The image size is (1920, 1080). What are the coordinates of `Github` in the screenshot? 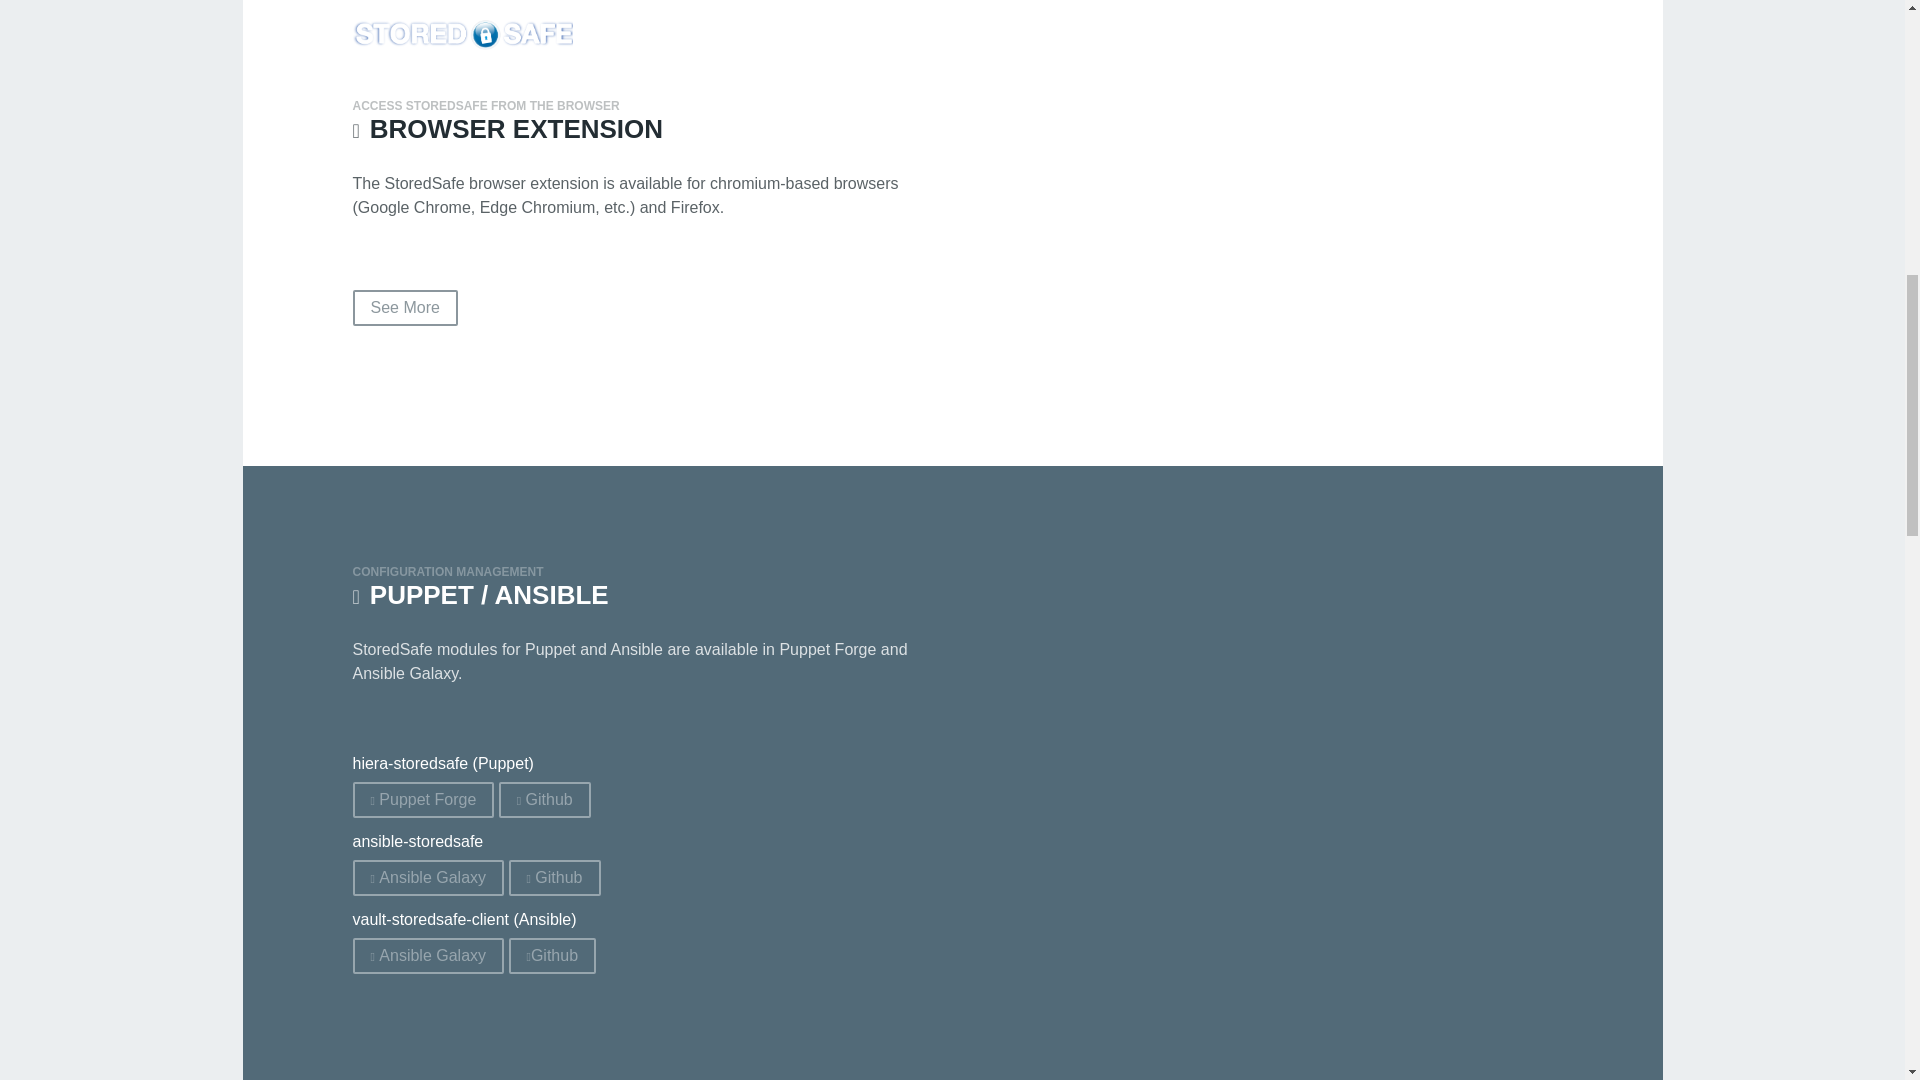 It's located at (554, 878).